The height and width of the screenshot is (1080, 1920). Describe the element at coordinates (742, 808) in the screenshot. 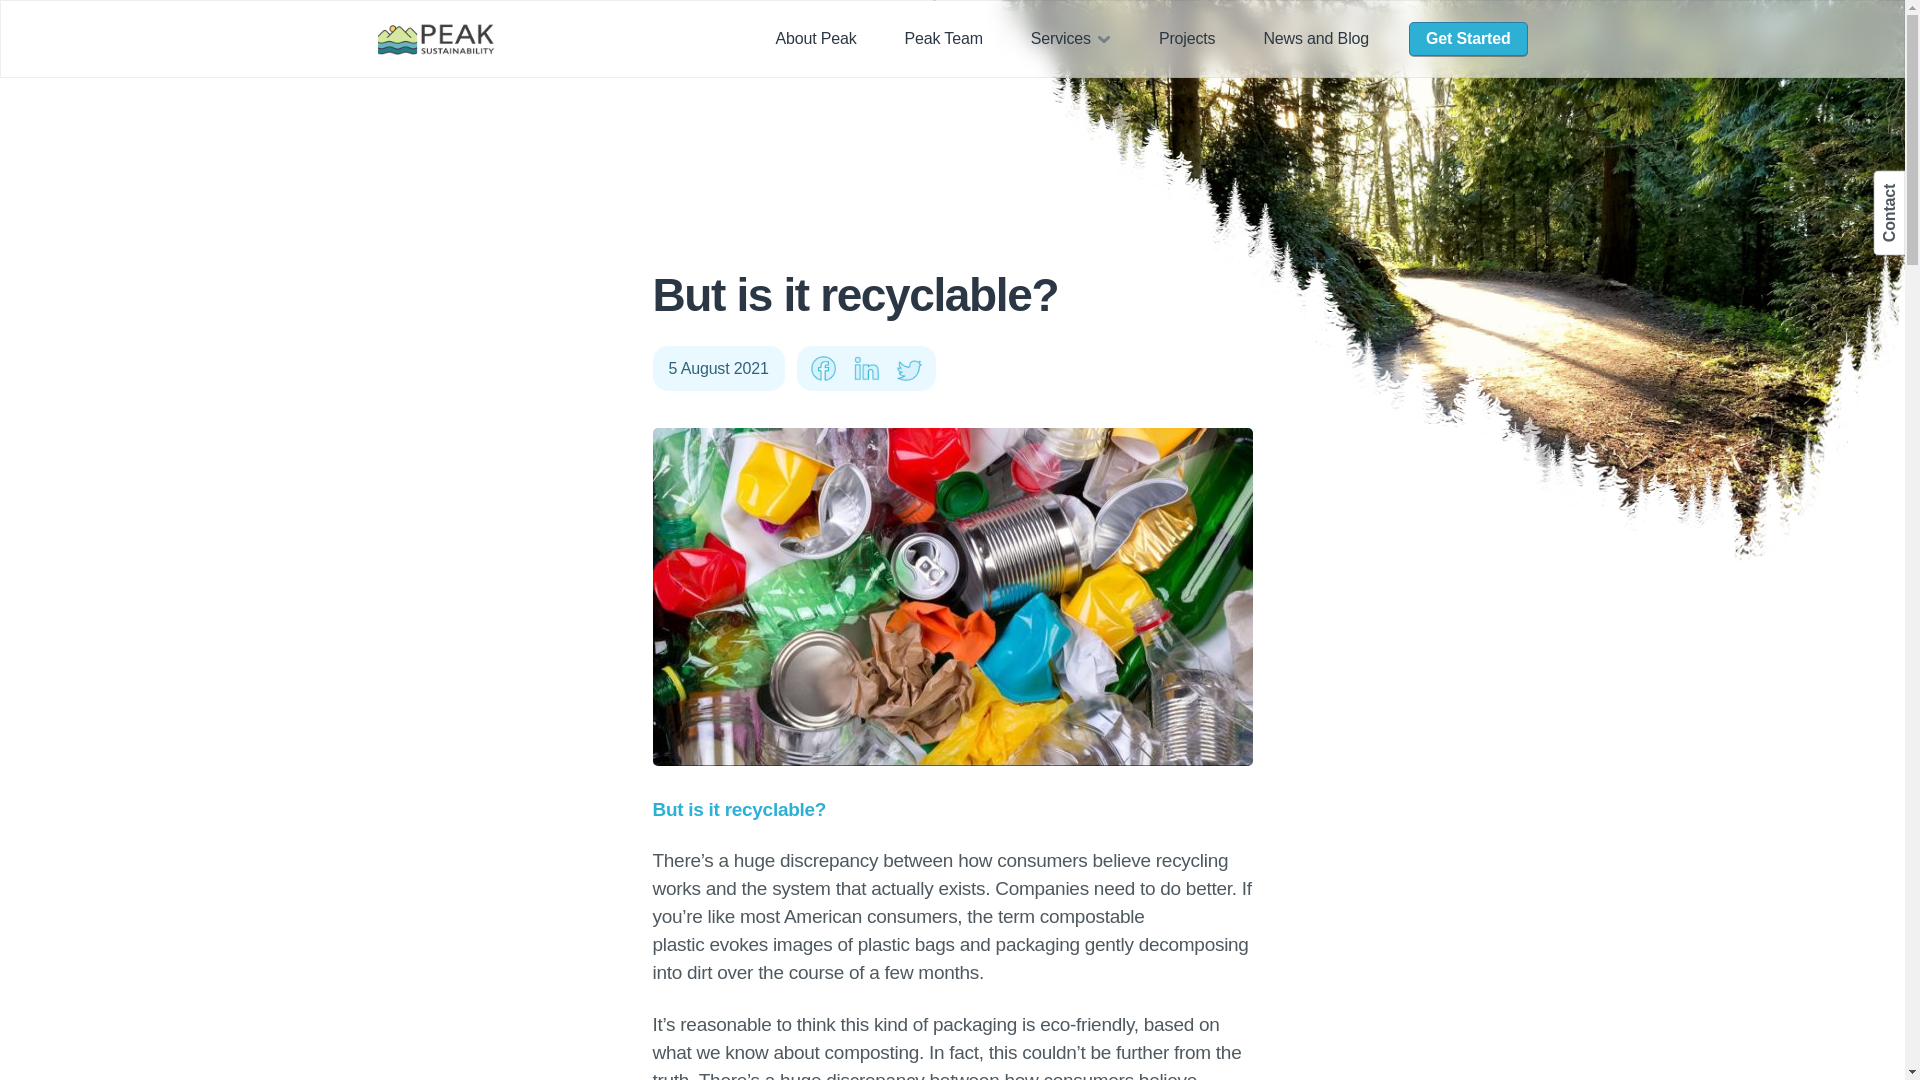

I see `But is it recyclable? ` at that location.